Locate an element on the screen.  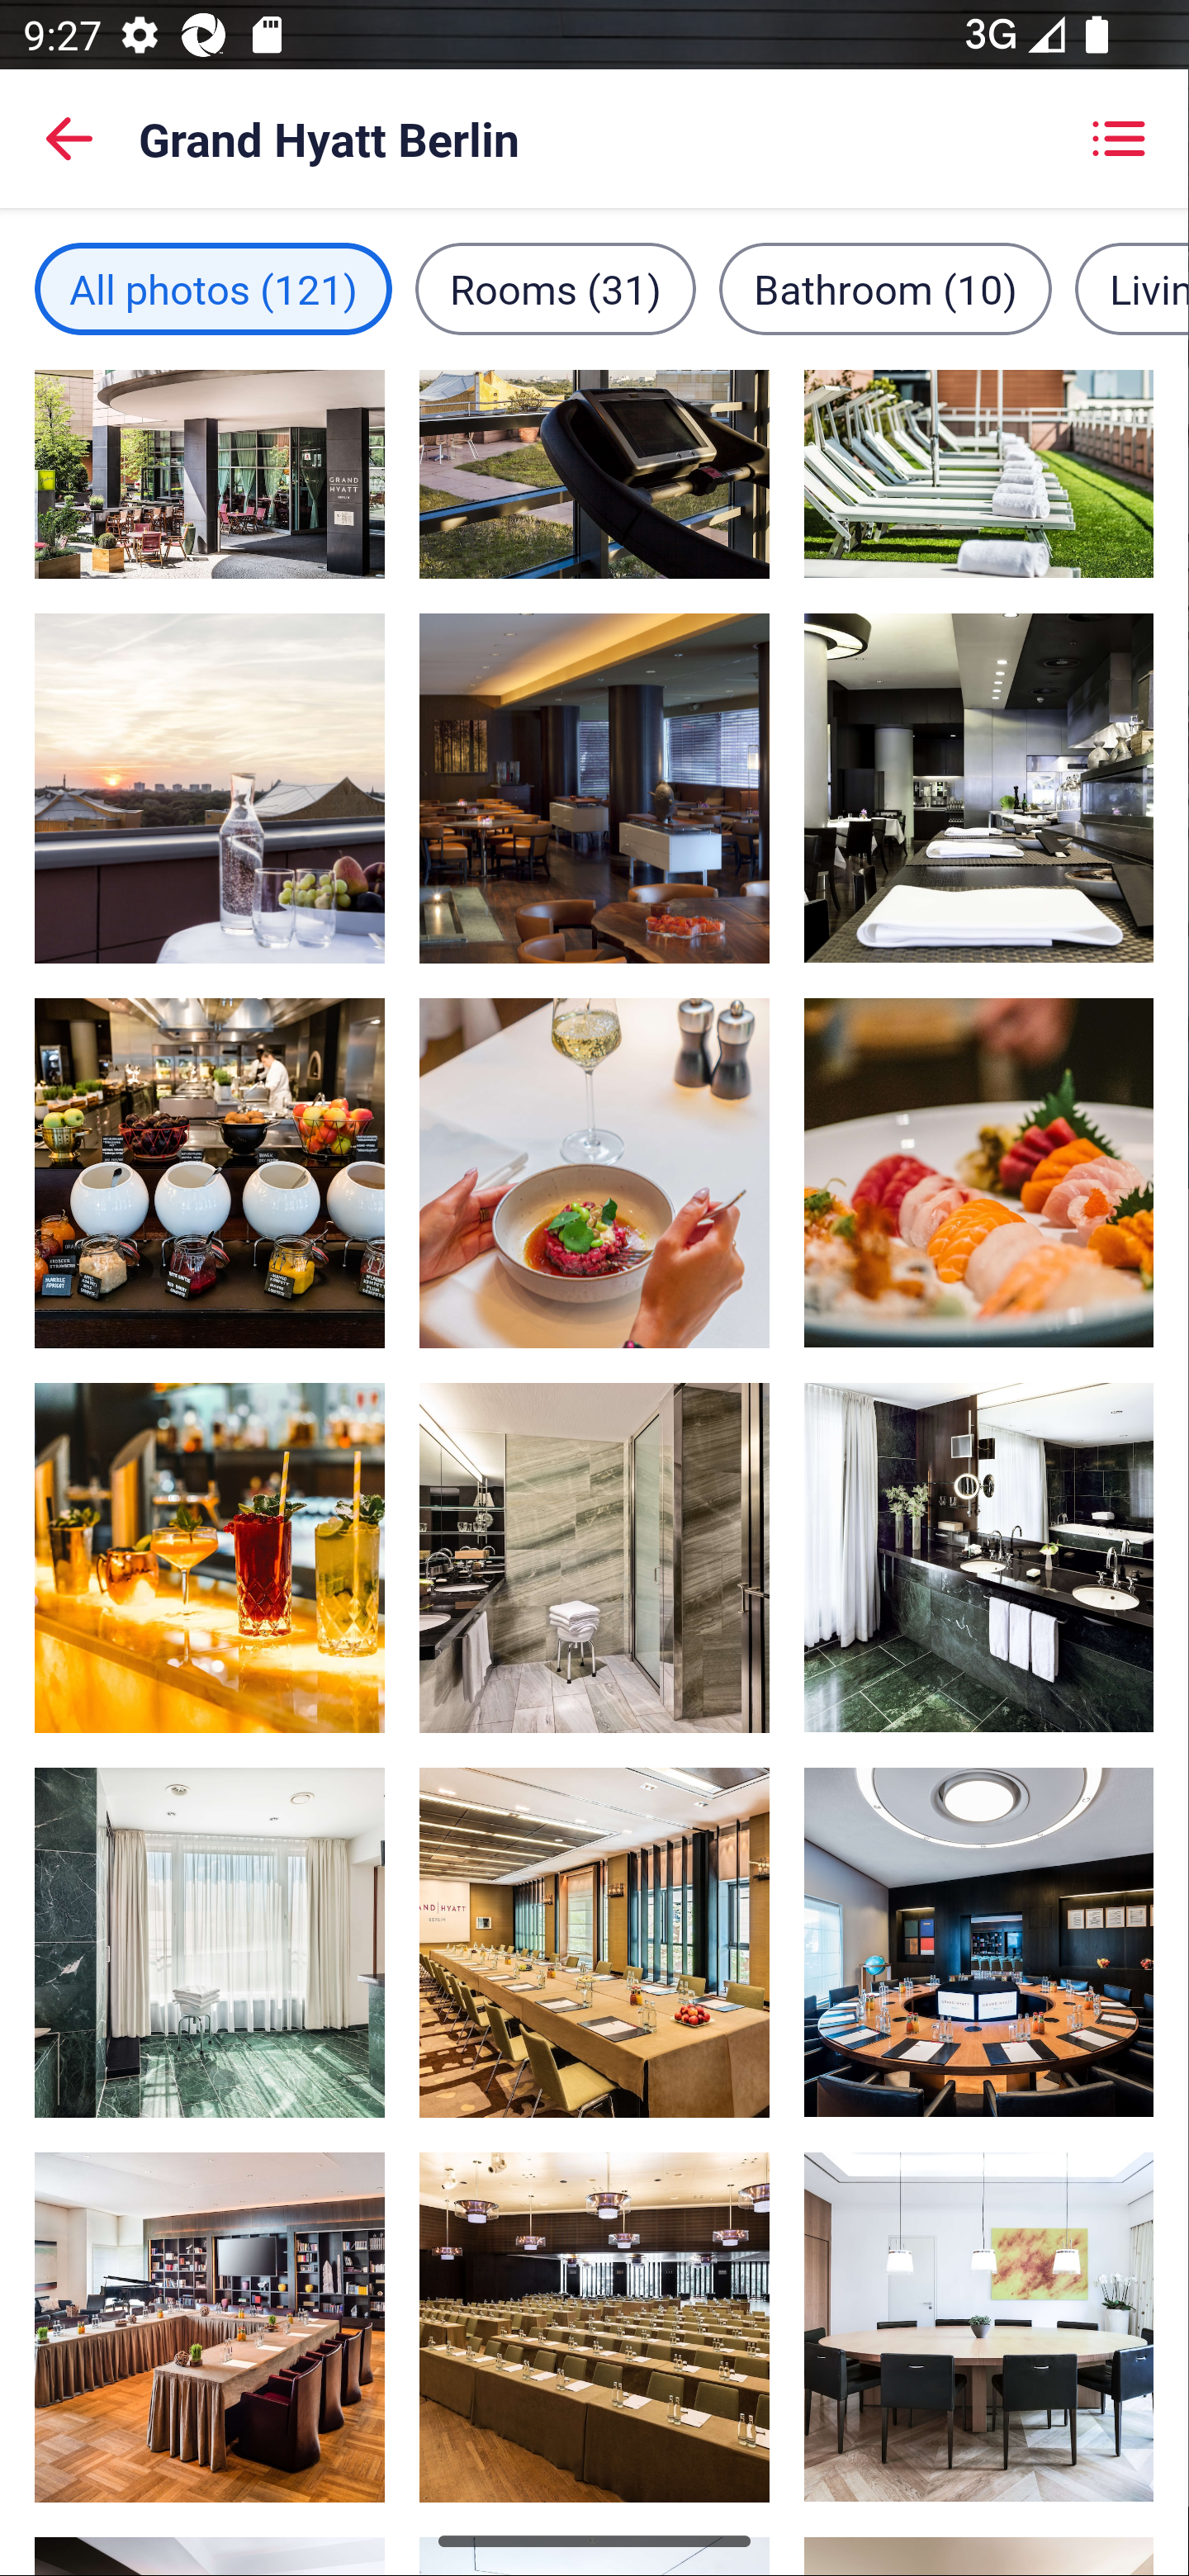
Lobby, image is located at coordinates (594, 2327).